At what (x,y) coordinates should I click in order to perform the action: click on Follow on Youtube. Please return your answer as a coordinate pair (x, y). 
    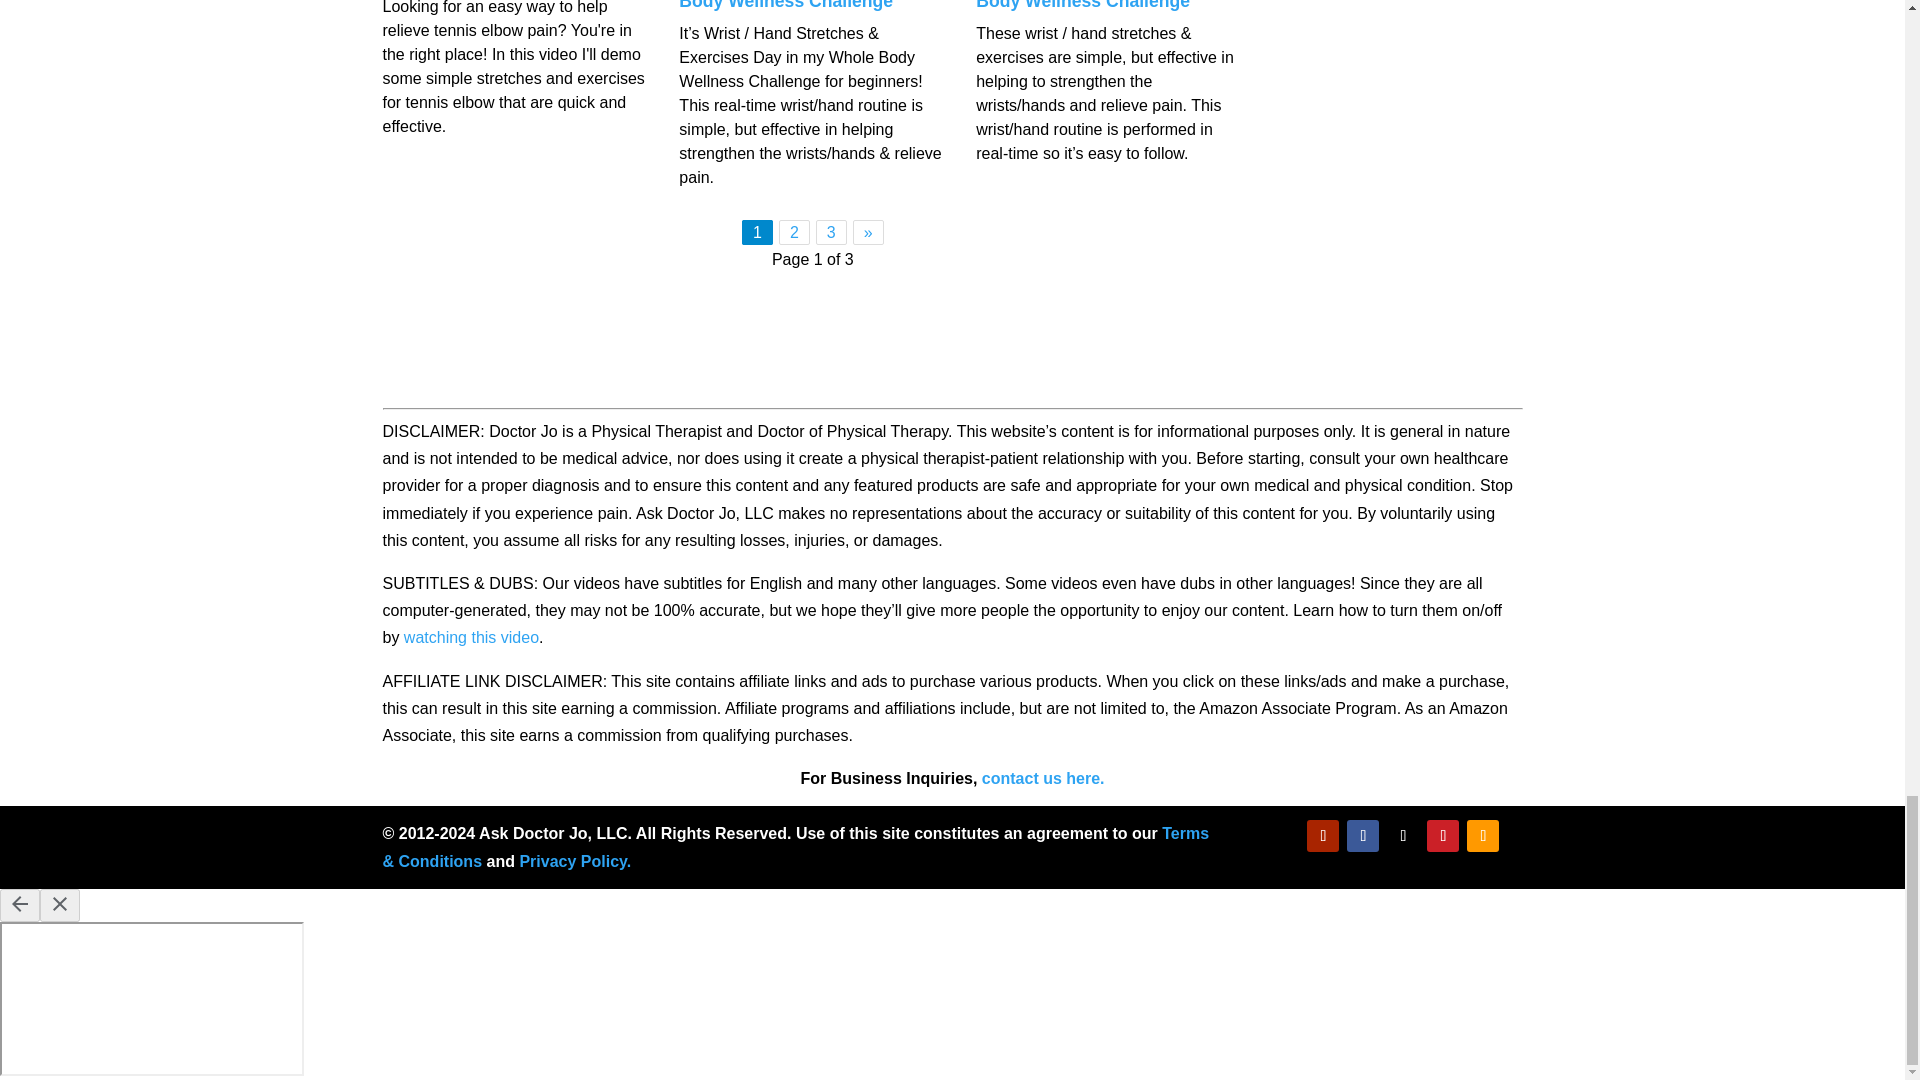
    Looking at the image, I should click on (1322, 836).